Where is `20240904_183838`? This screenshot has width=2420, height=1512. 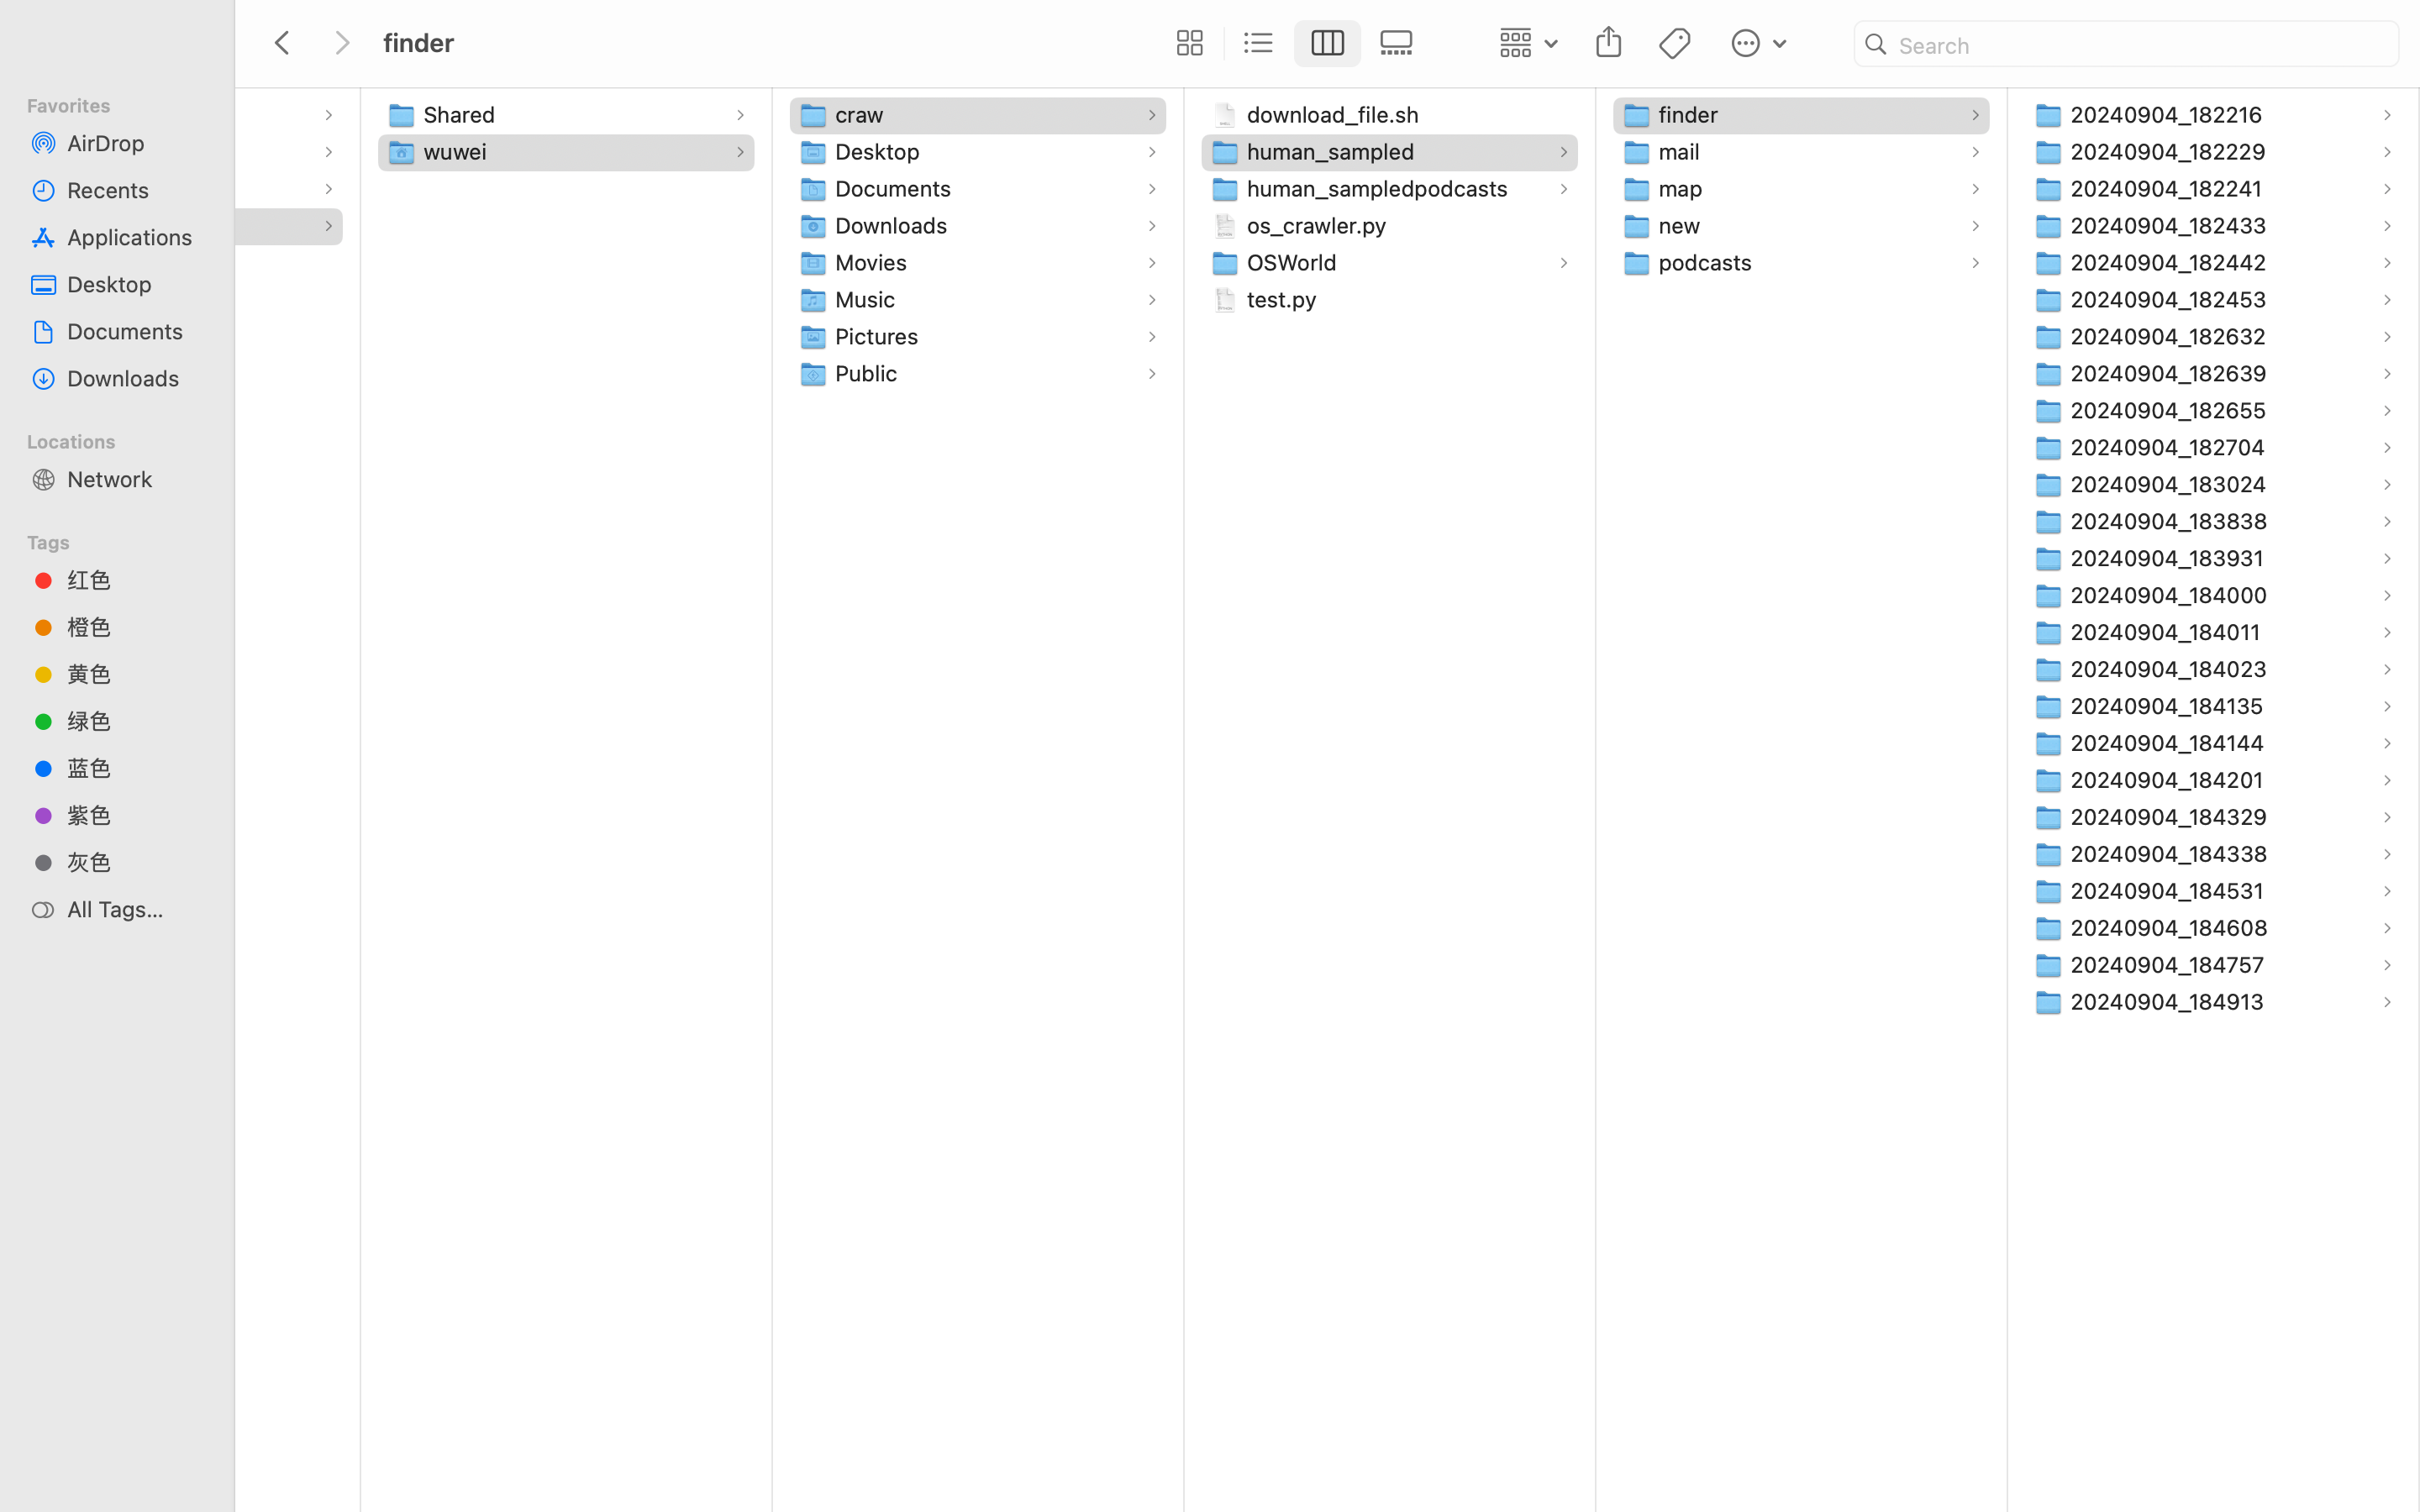 20240904_183838 is located at coordinates (2173, 521).